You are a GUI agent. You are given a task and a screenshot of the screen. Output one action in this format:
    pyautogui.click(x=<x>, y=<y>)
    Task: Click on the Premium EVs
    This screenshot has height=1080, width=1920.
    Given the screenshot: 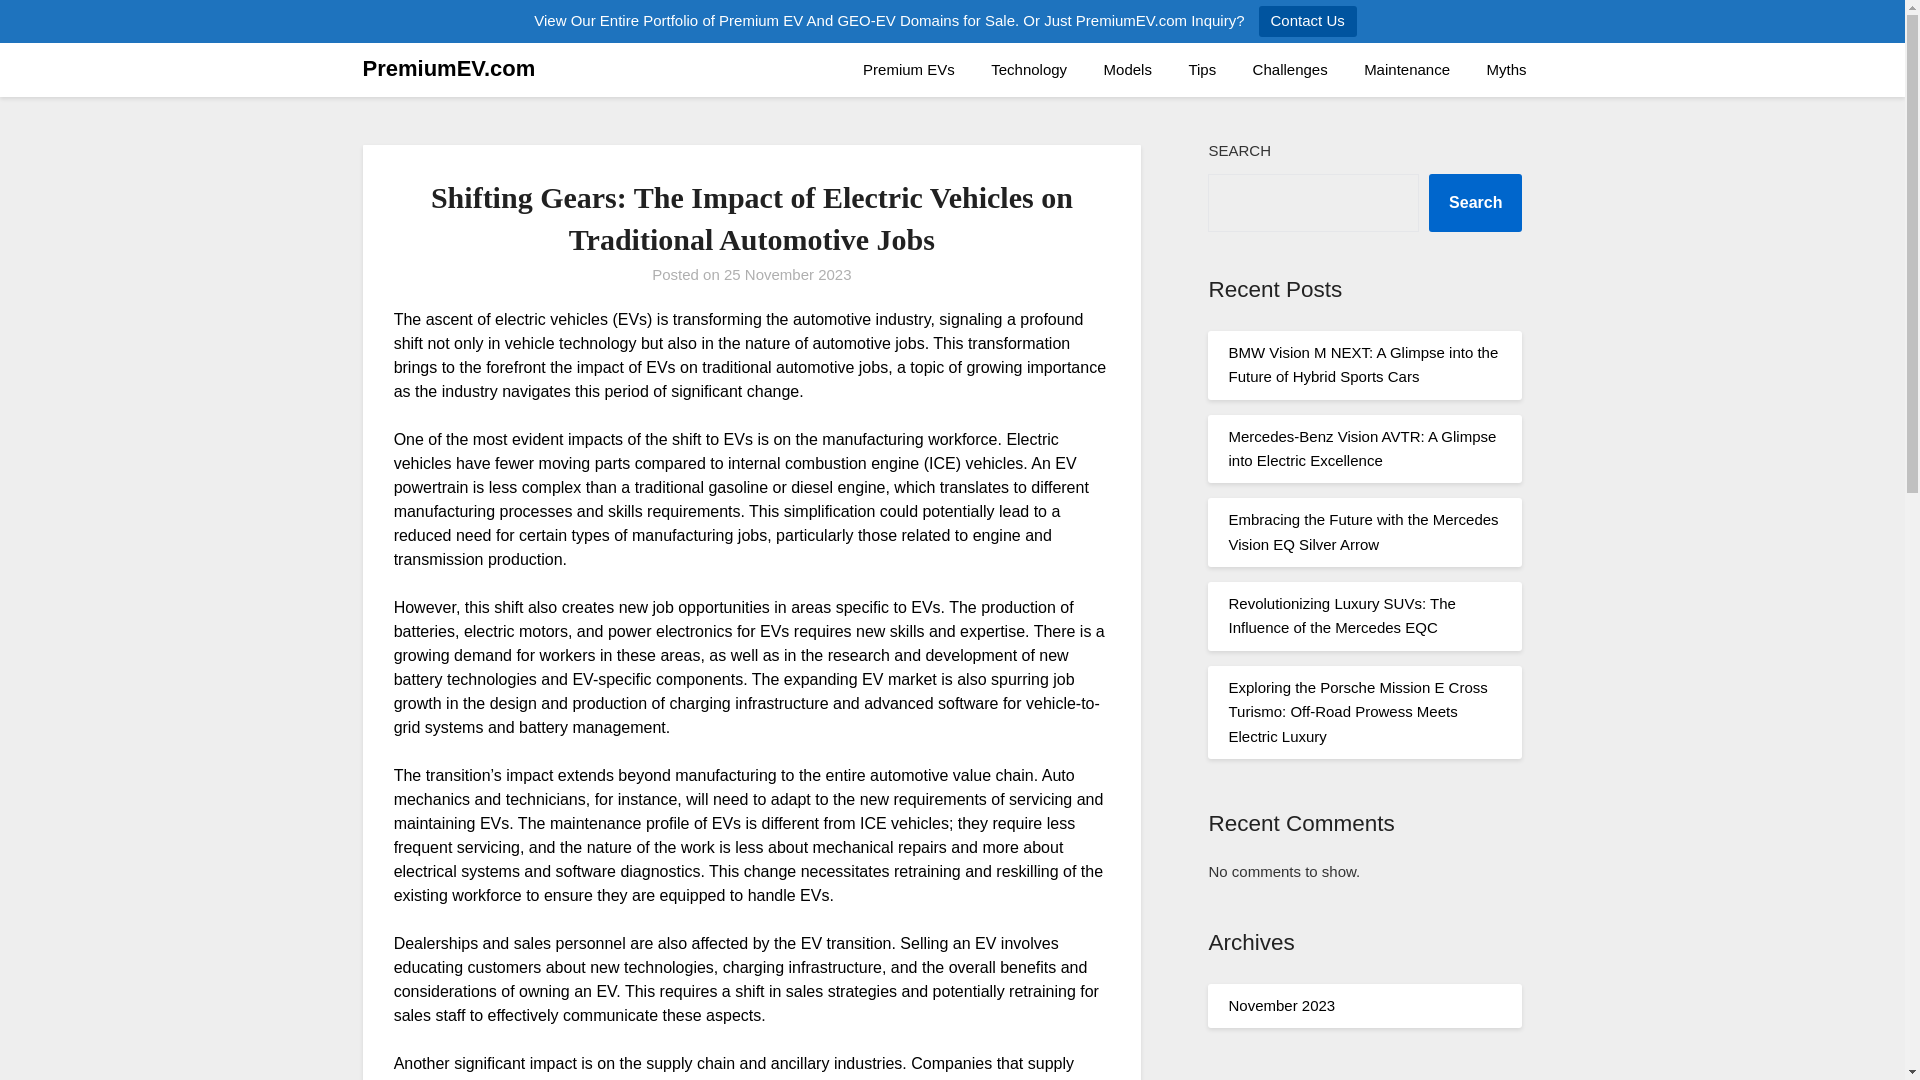 What is the action you would take?
    pyautogui.click(x=908, y=70)
    